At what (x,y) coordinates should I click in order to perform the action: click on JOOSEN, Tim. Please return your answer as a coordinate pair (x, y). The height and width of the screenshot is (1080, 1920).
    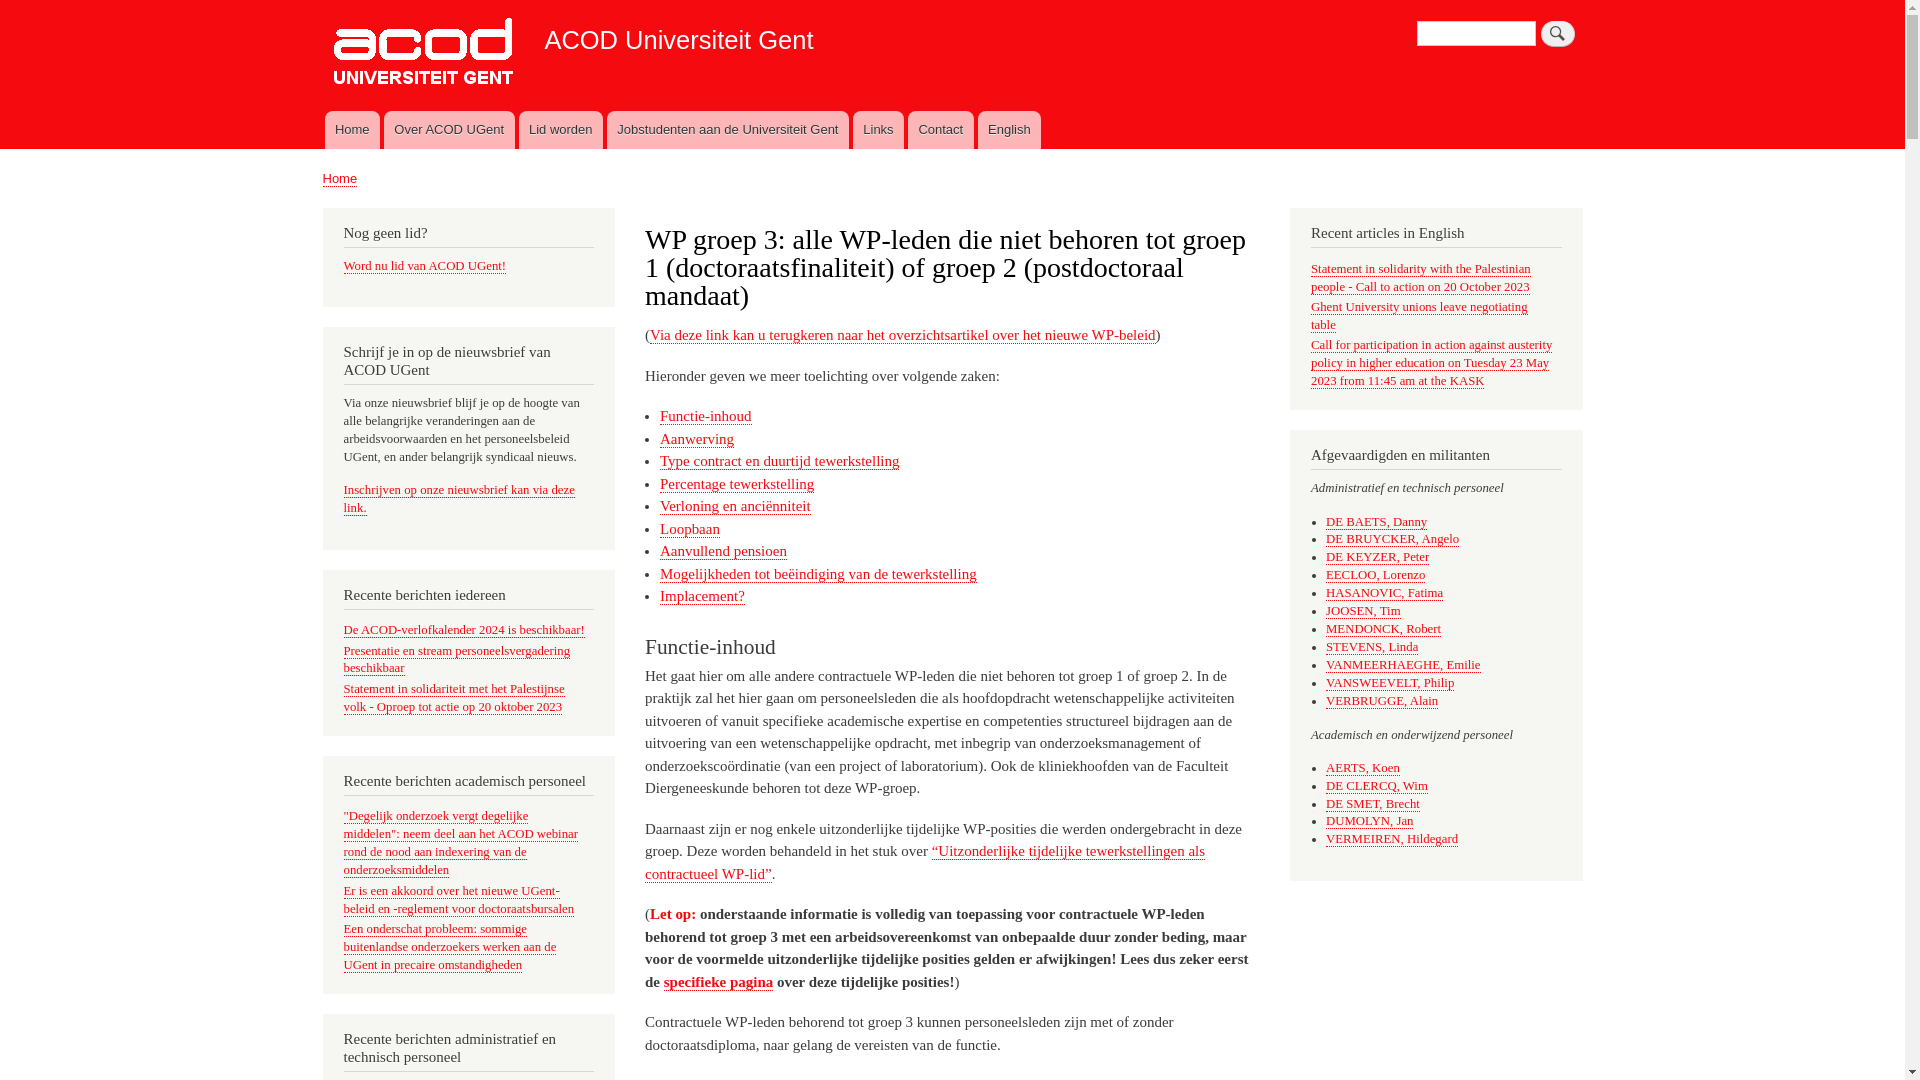
    Looking at the image, I should click on (1364, 612).